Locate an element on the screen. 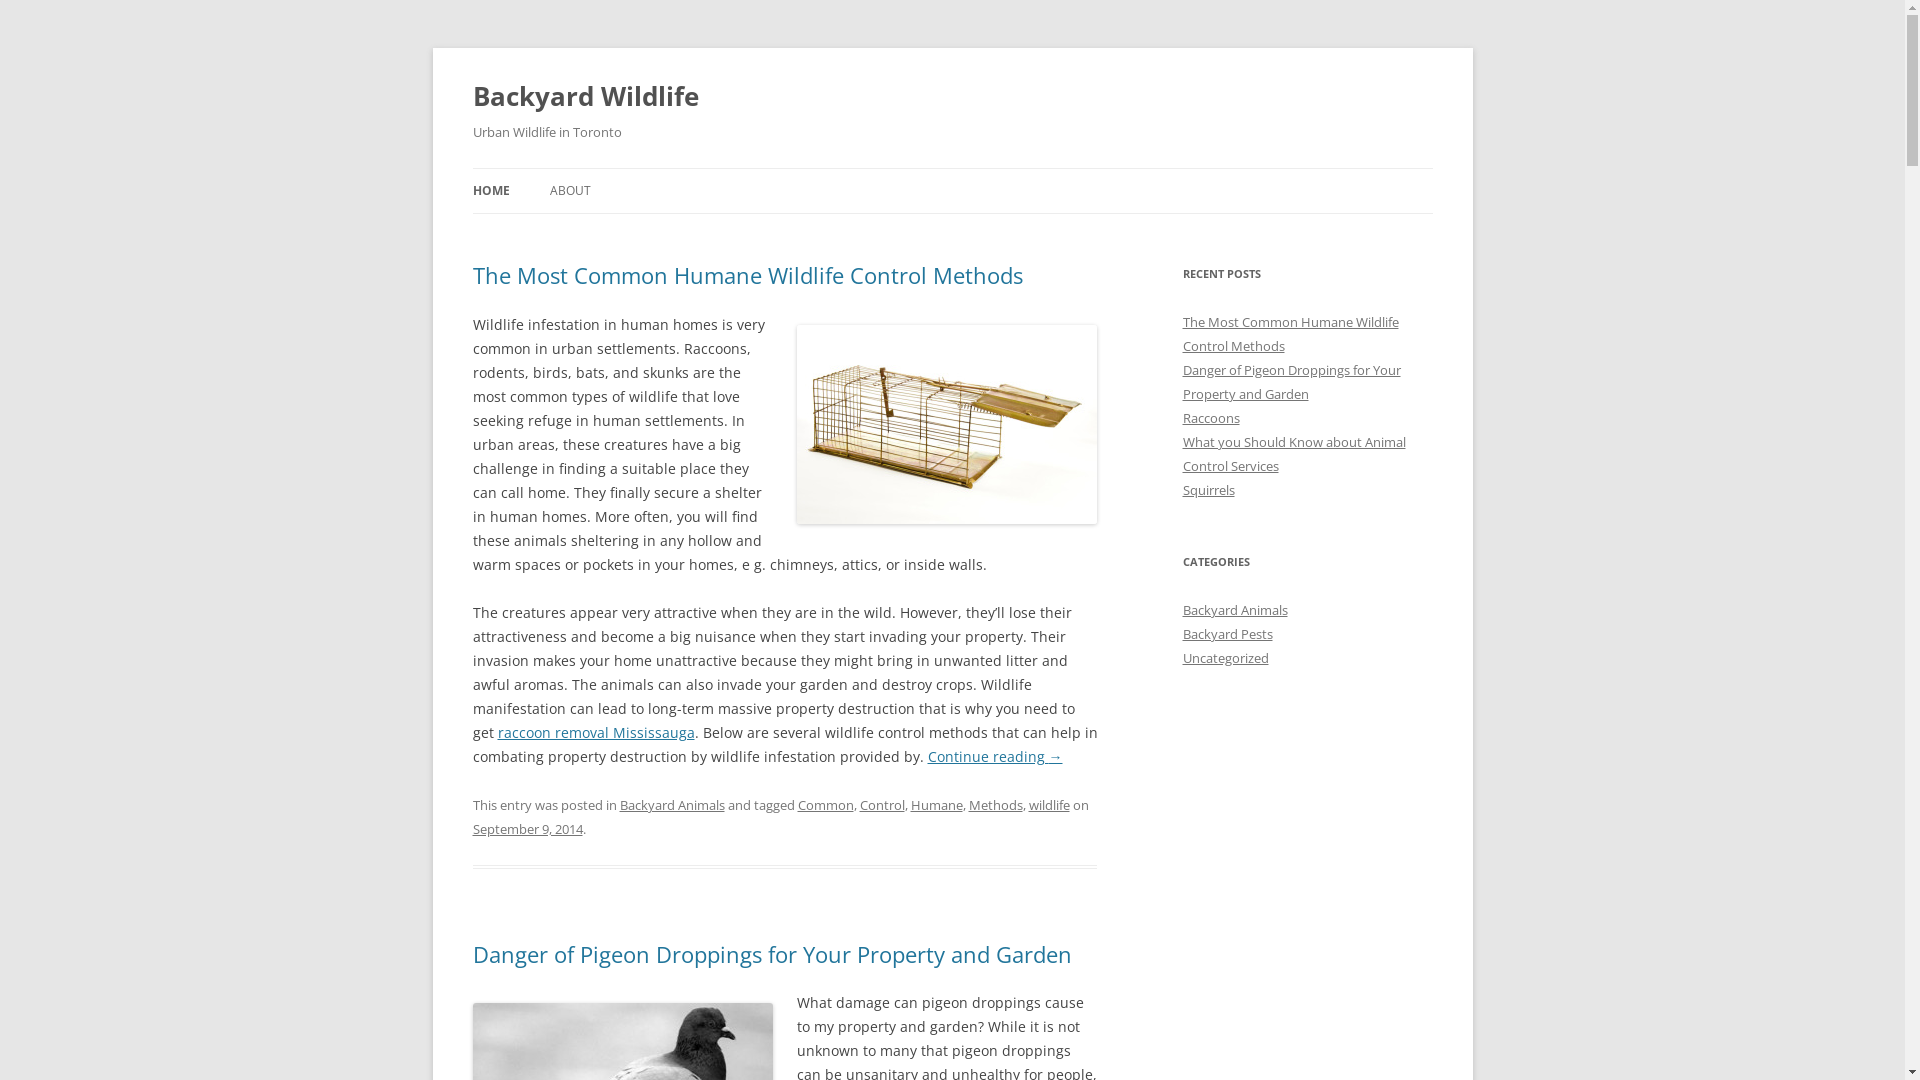 The height and width of the screenshot is (1080, 1920). wildlife is located at coordinates (1048, 805).